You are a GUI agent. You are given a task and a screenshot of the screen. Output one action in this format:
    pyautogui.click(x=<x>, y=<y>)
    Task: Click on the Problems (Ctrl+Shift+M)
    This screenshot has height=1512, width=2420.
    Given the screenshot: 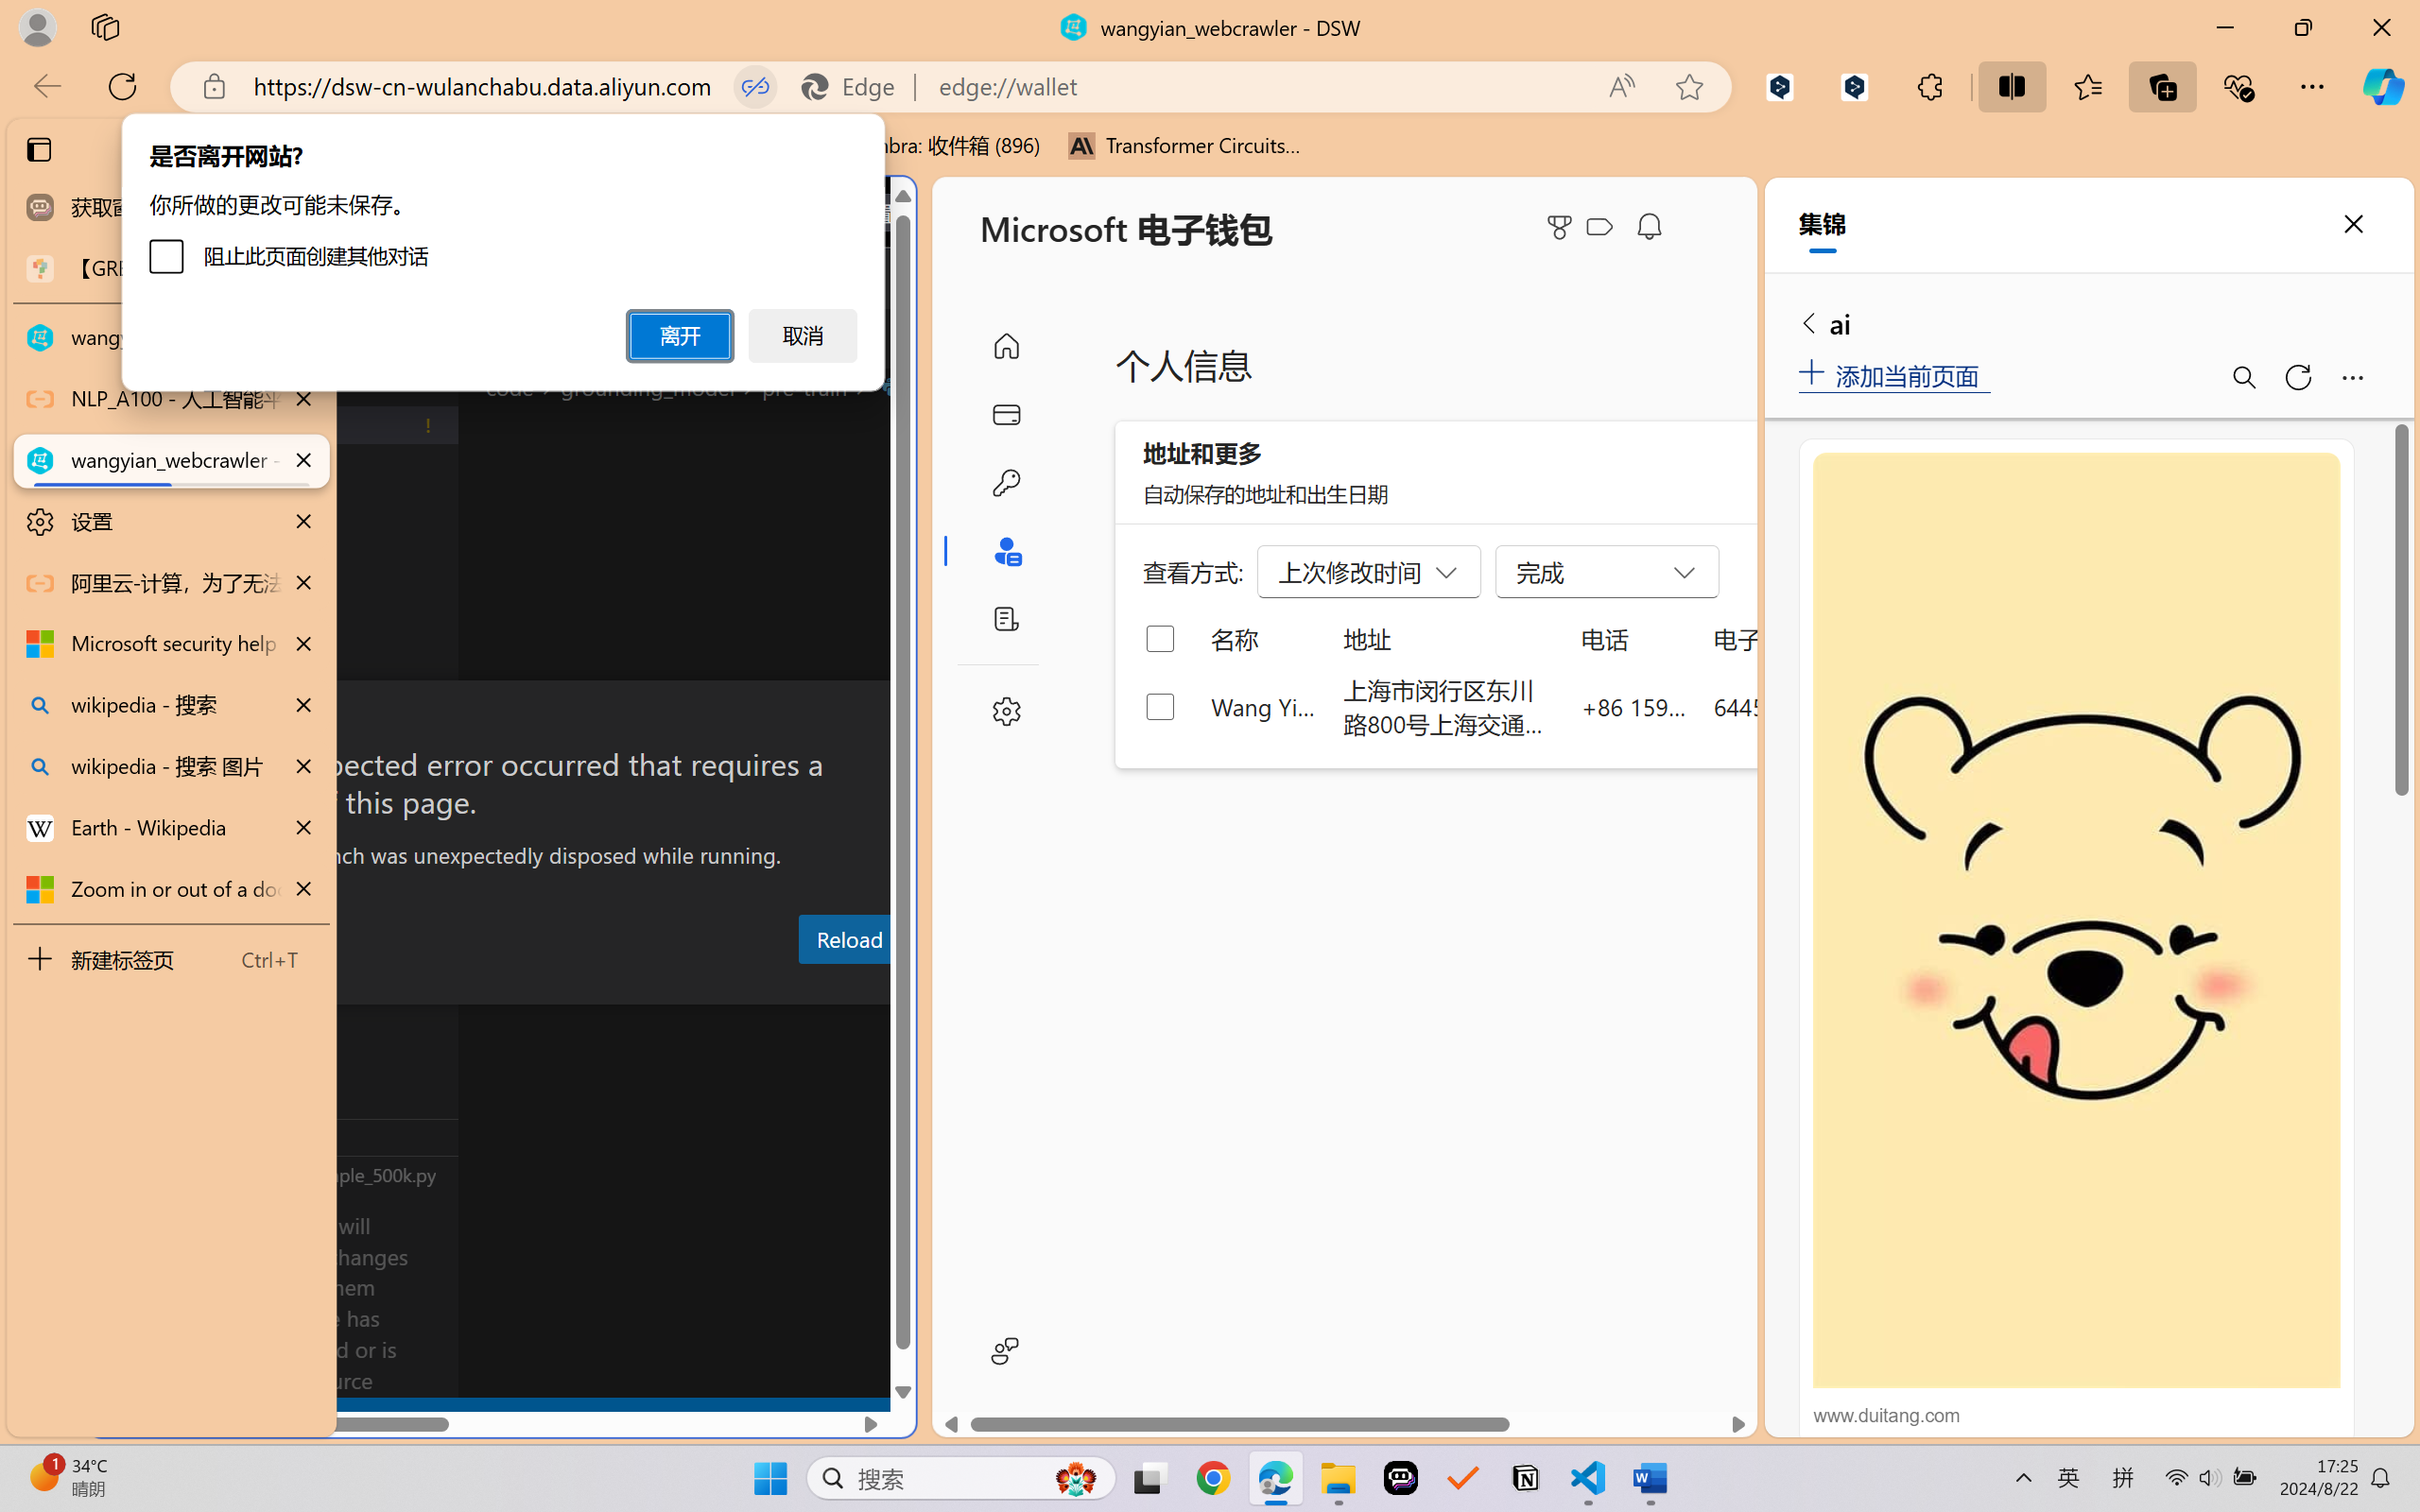 What is the action you would take?
    pyautogui.click(x=539, y=986)
    